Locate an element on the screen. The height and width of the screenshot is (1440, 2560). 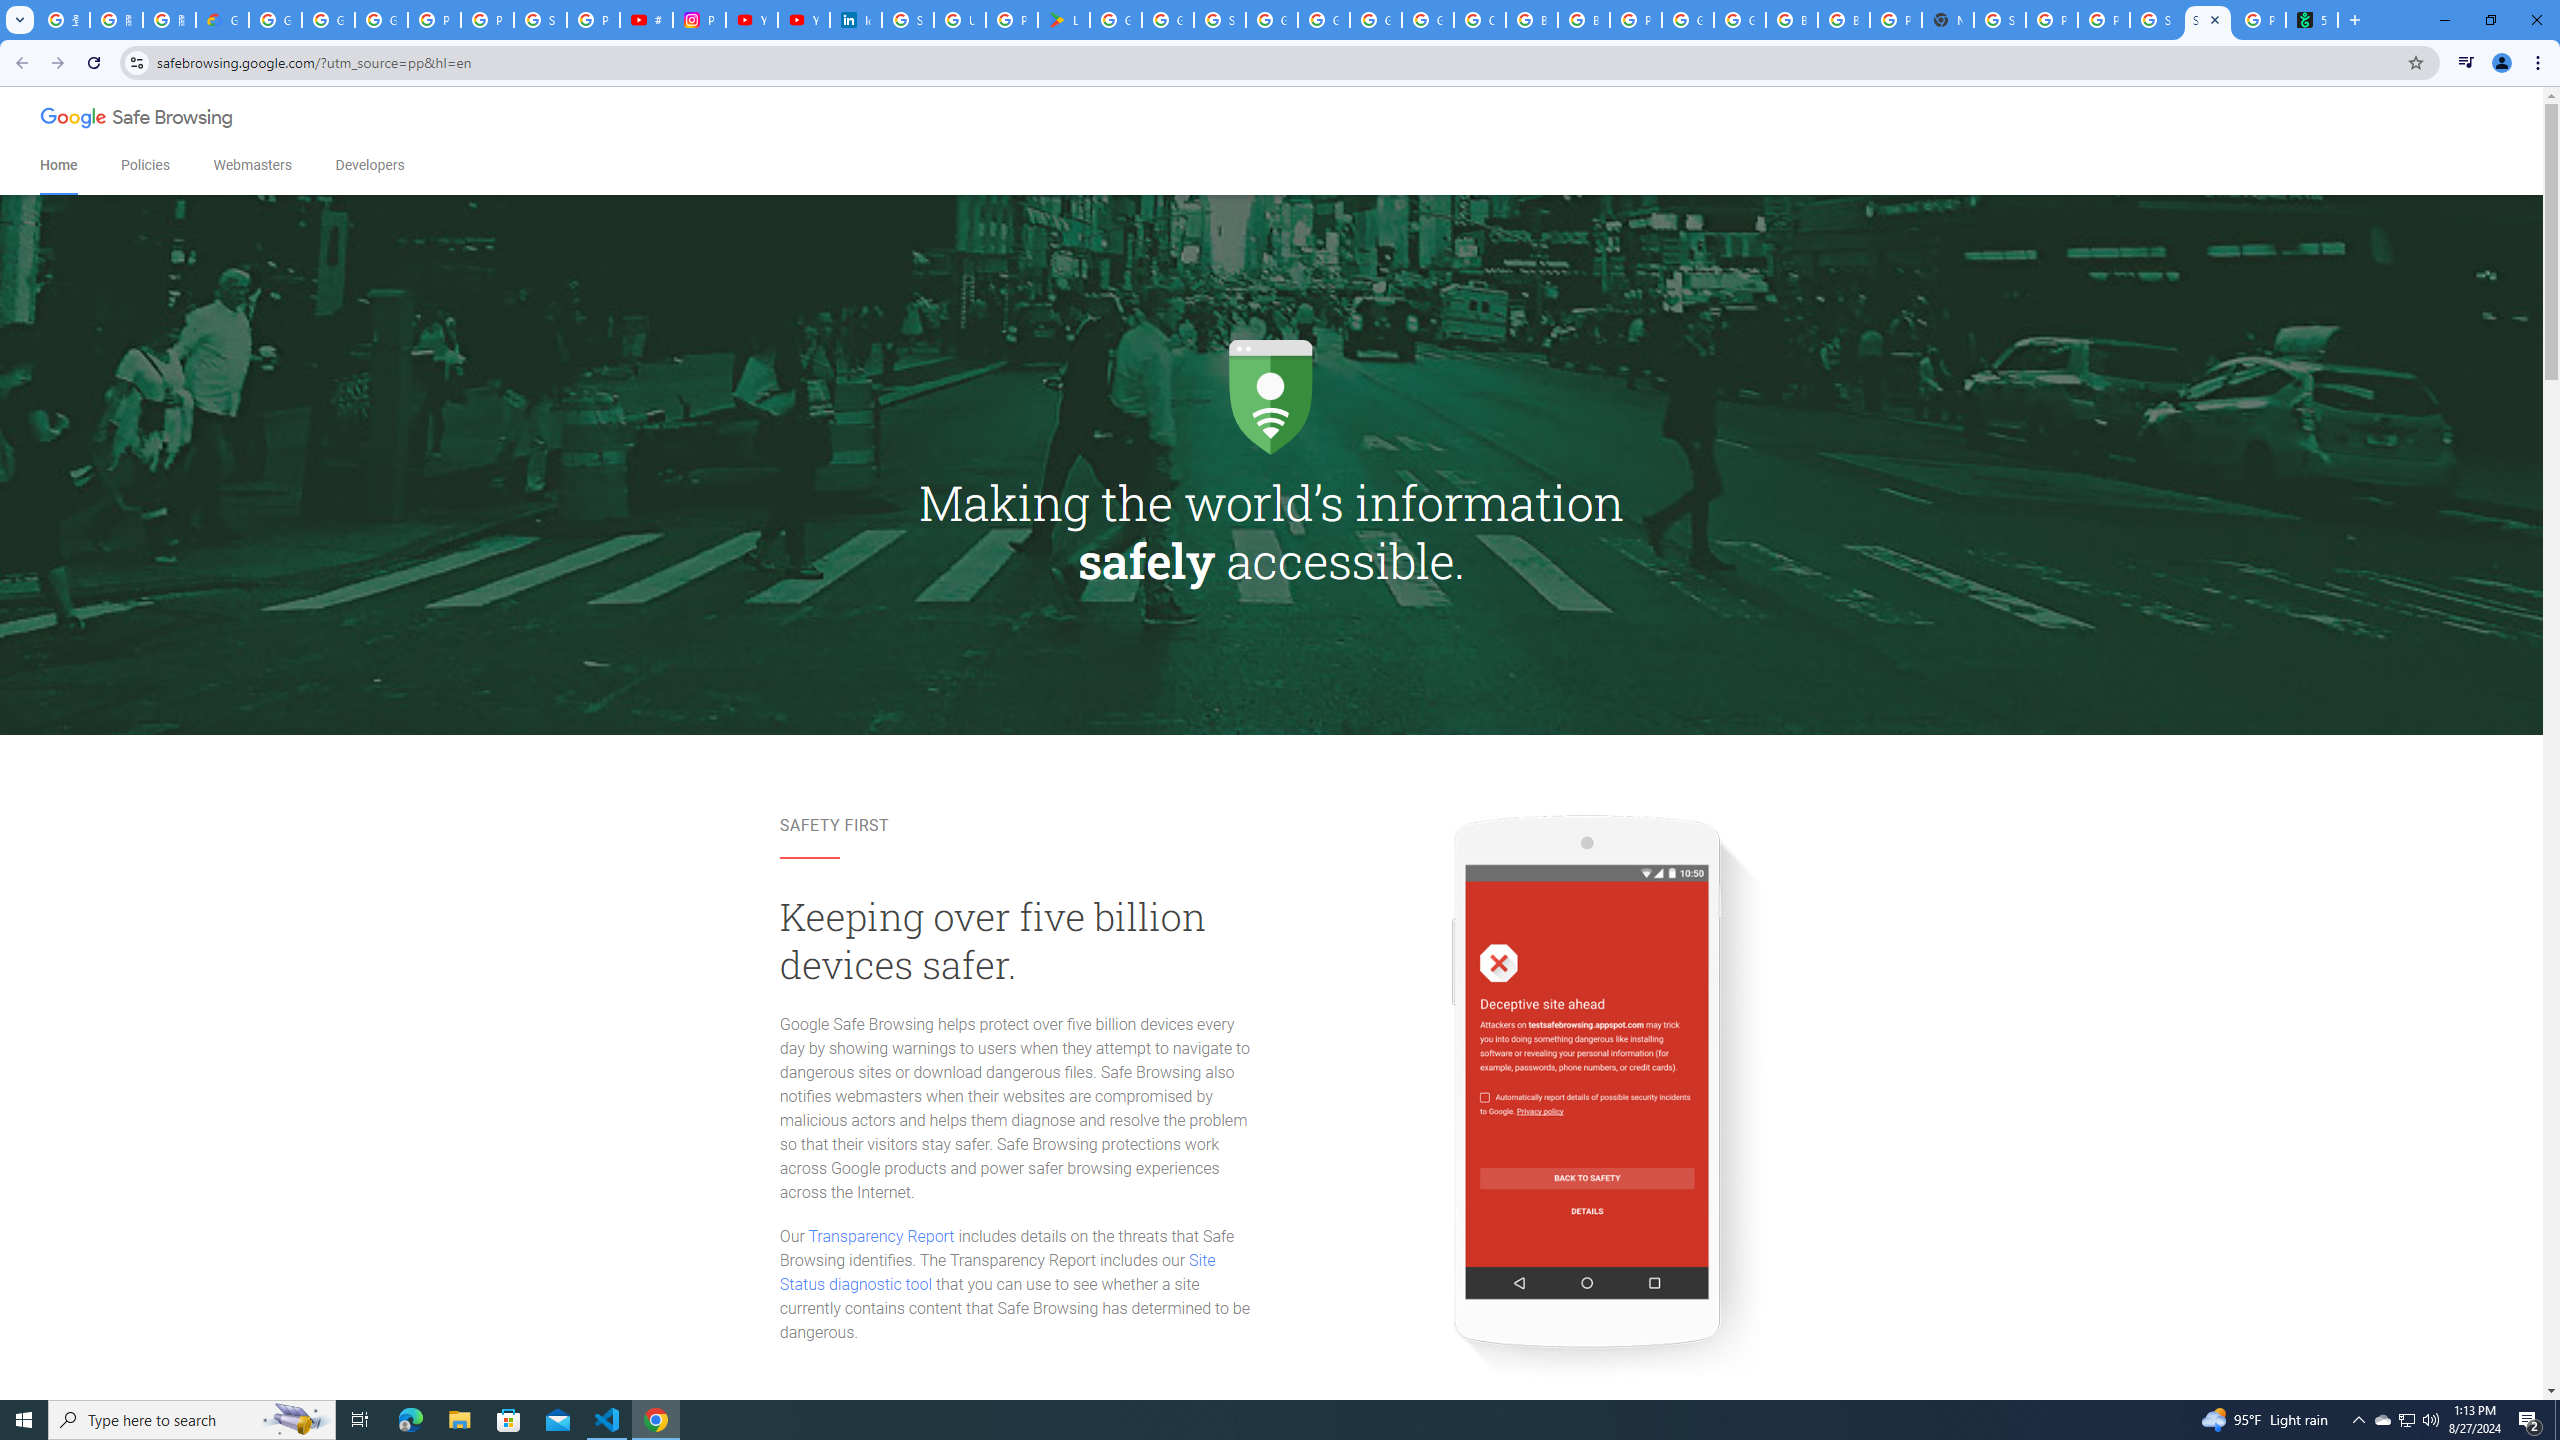
Sign in - Google Accounts is located at coordinates (540, 20).